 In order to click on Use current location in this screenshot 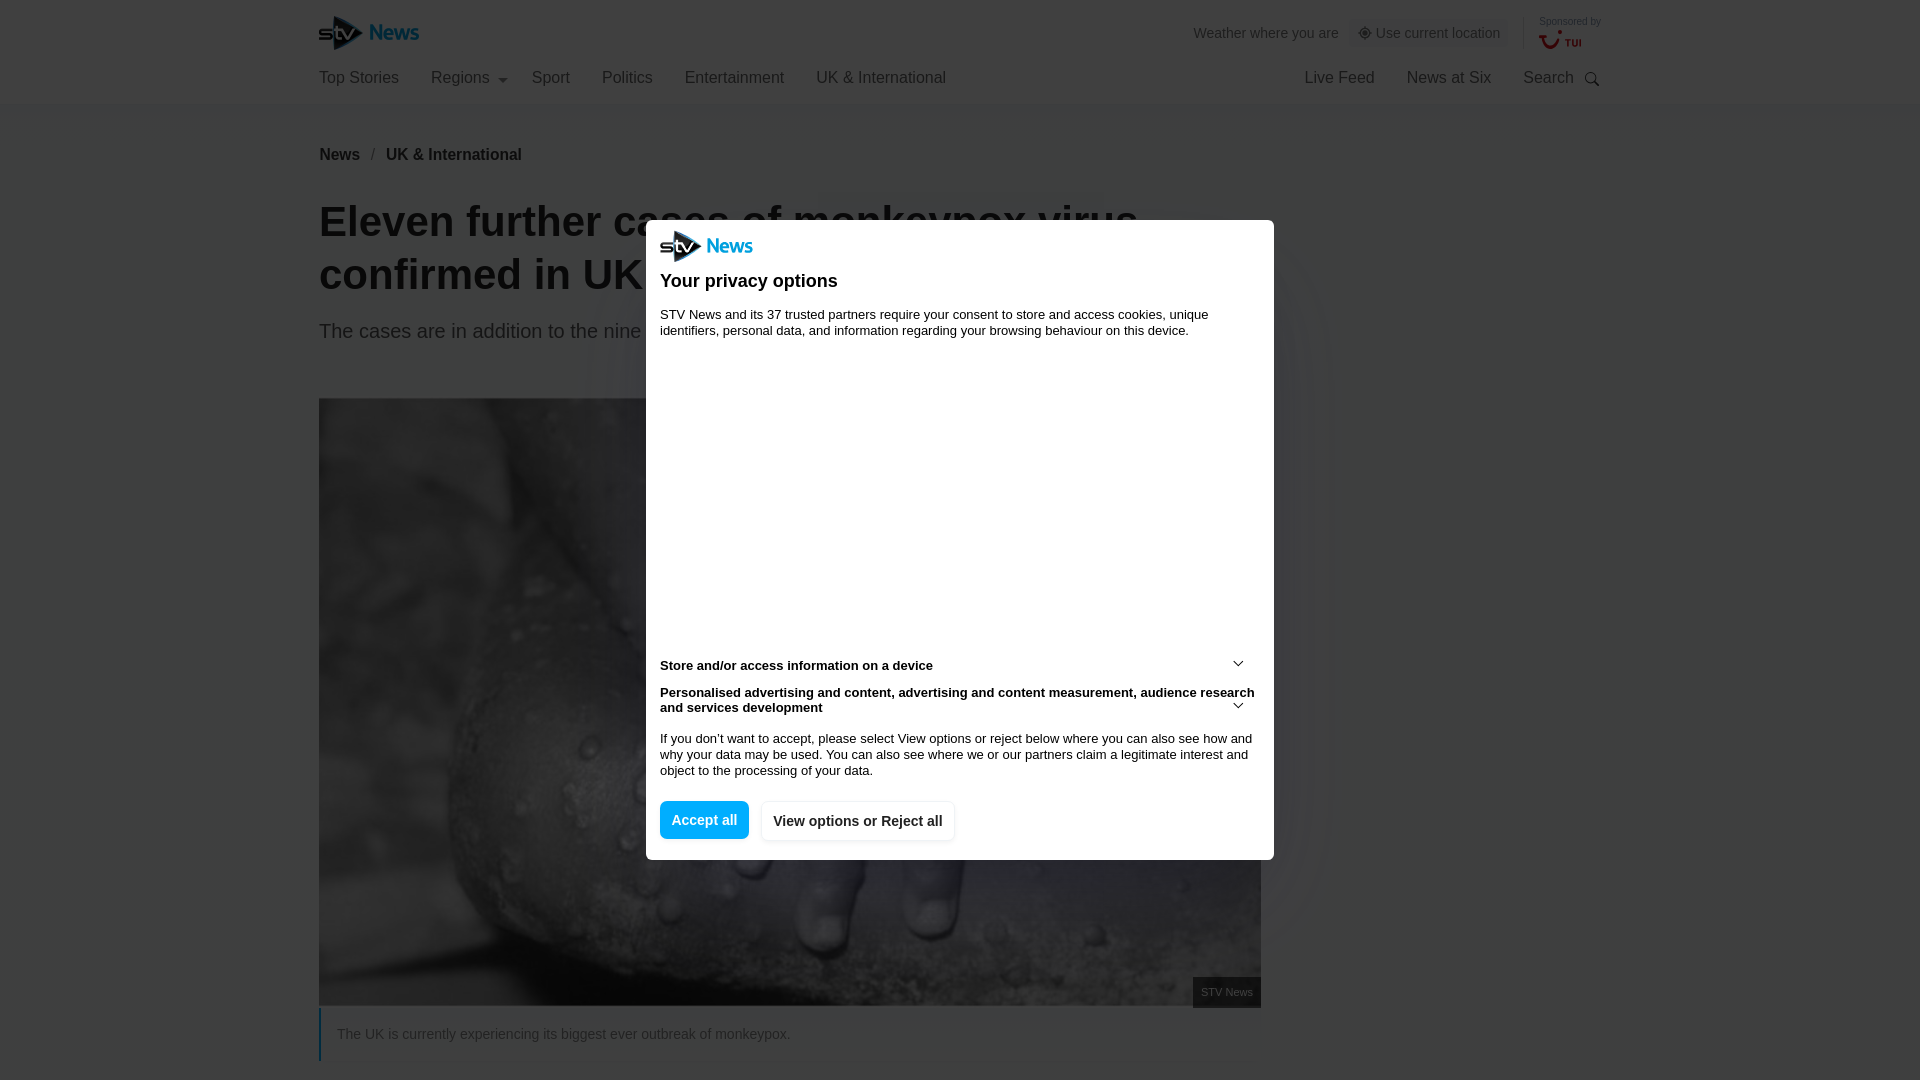, I will do `click(1429, 33)`.